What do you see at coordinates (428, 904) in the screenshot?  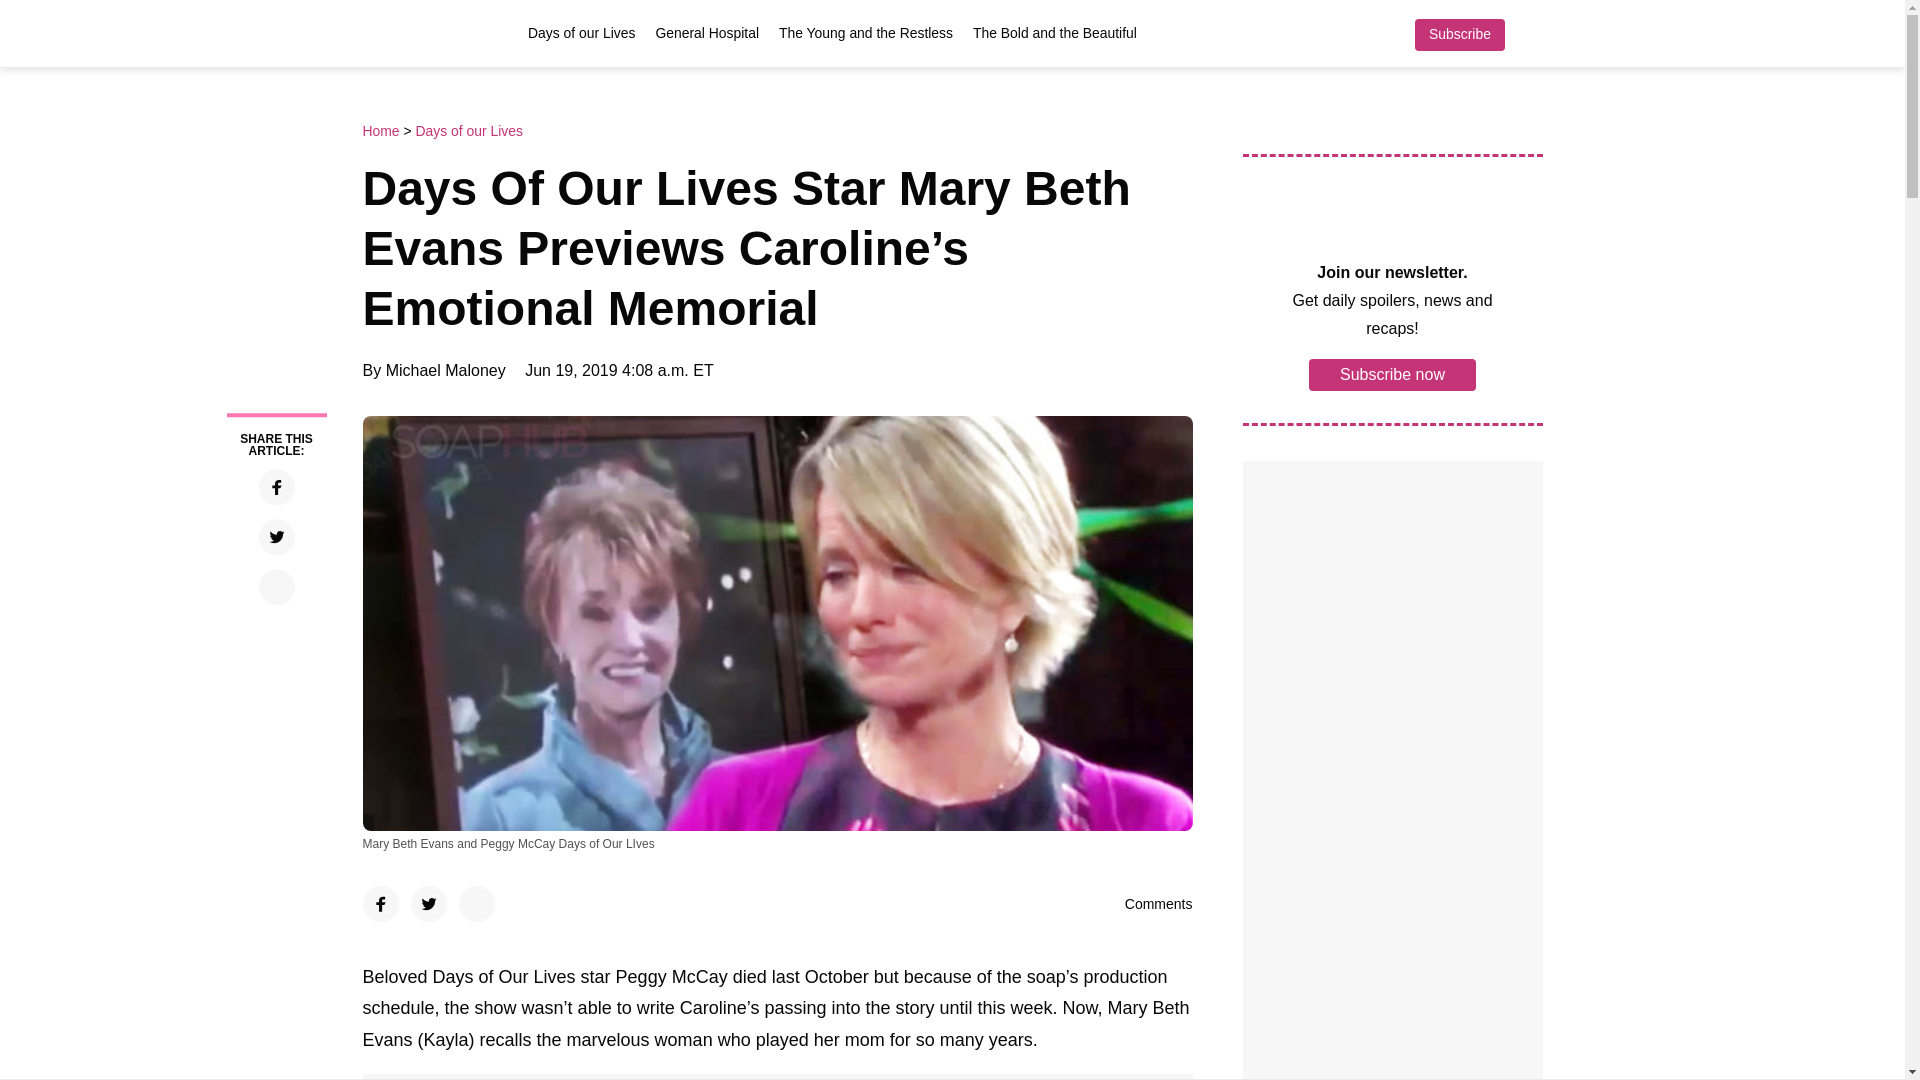 I see `Click to share on Twitter` at bounding box center [428, 904].